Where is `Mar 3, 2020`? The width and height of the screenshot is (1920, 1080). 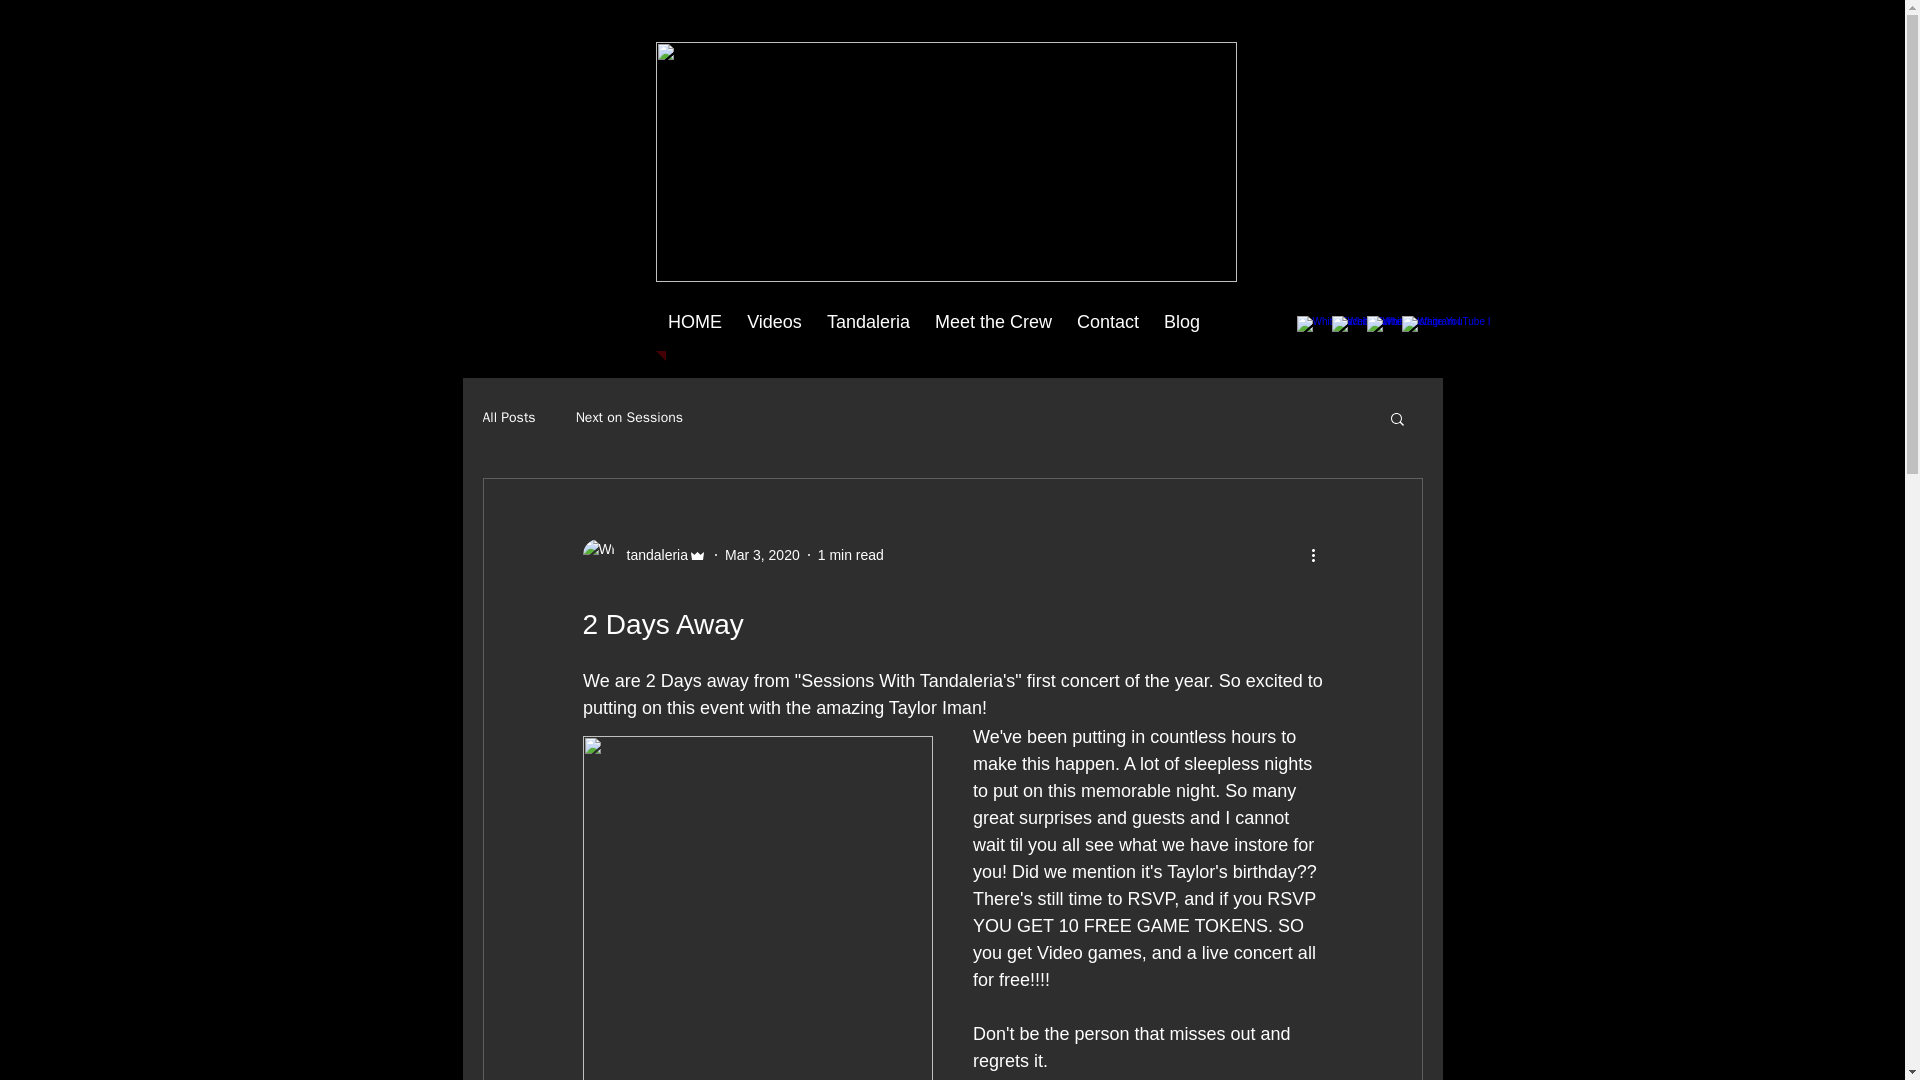 Mar 3, 2020 is located at coordinates (762, 554).